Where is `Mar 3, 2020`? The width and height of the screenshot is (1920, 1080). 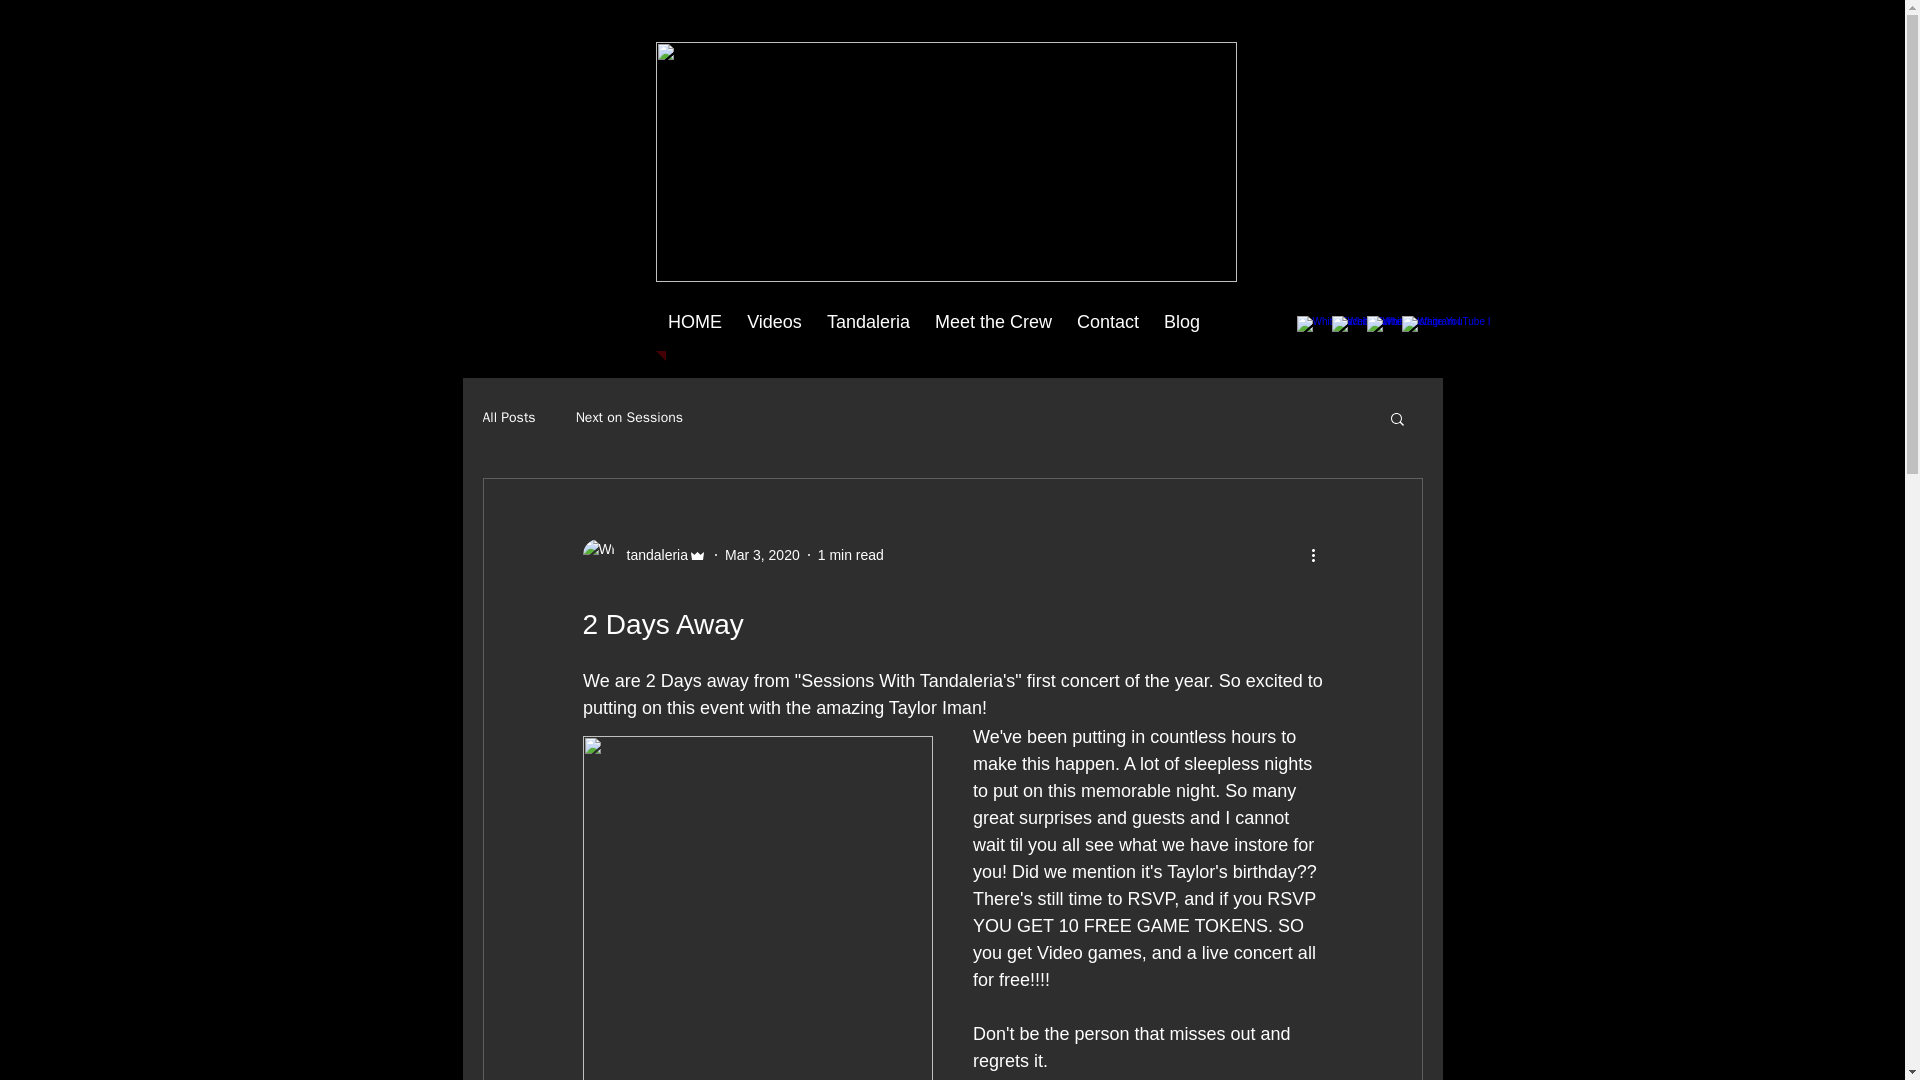 Mar 3, 2020 is located at coordinates (762, 554).